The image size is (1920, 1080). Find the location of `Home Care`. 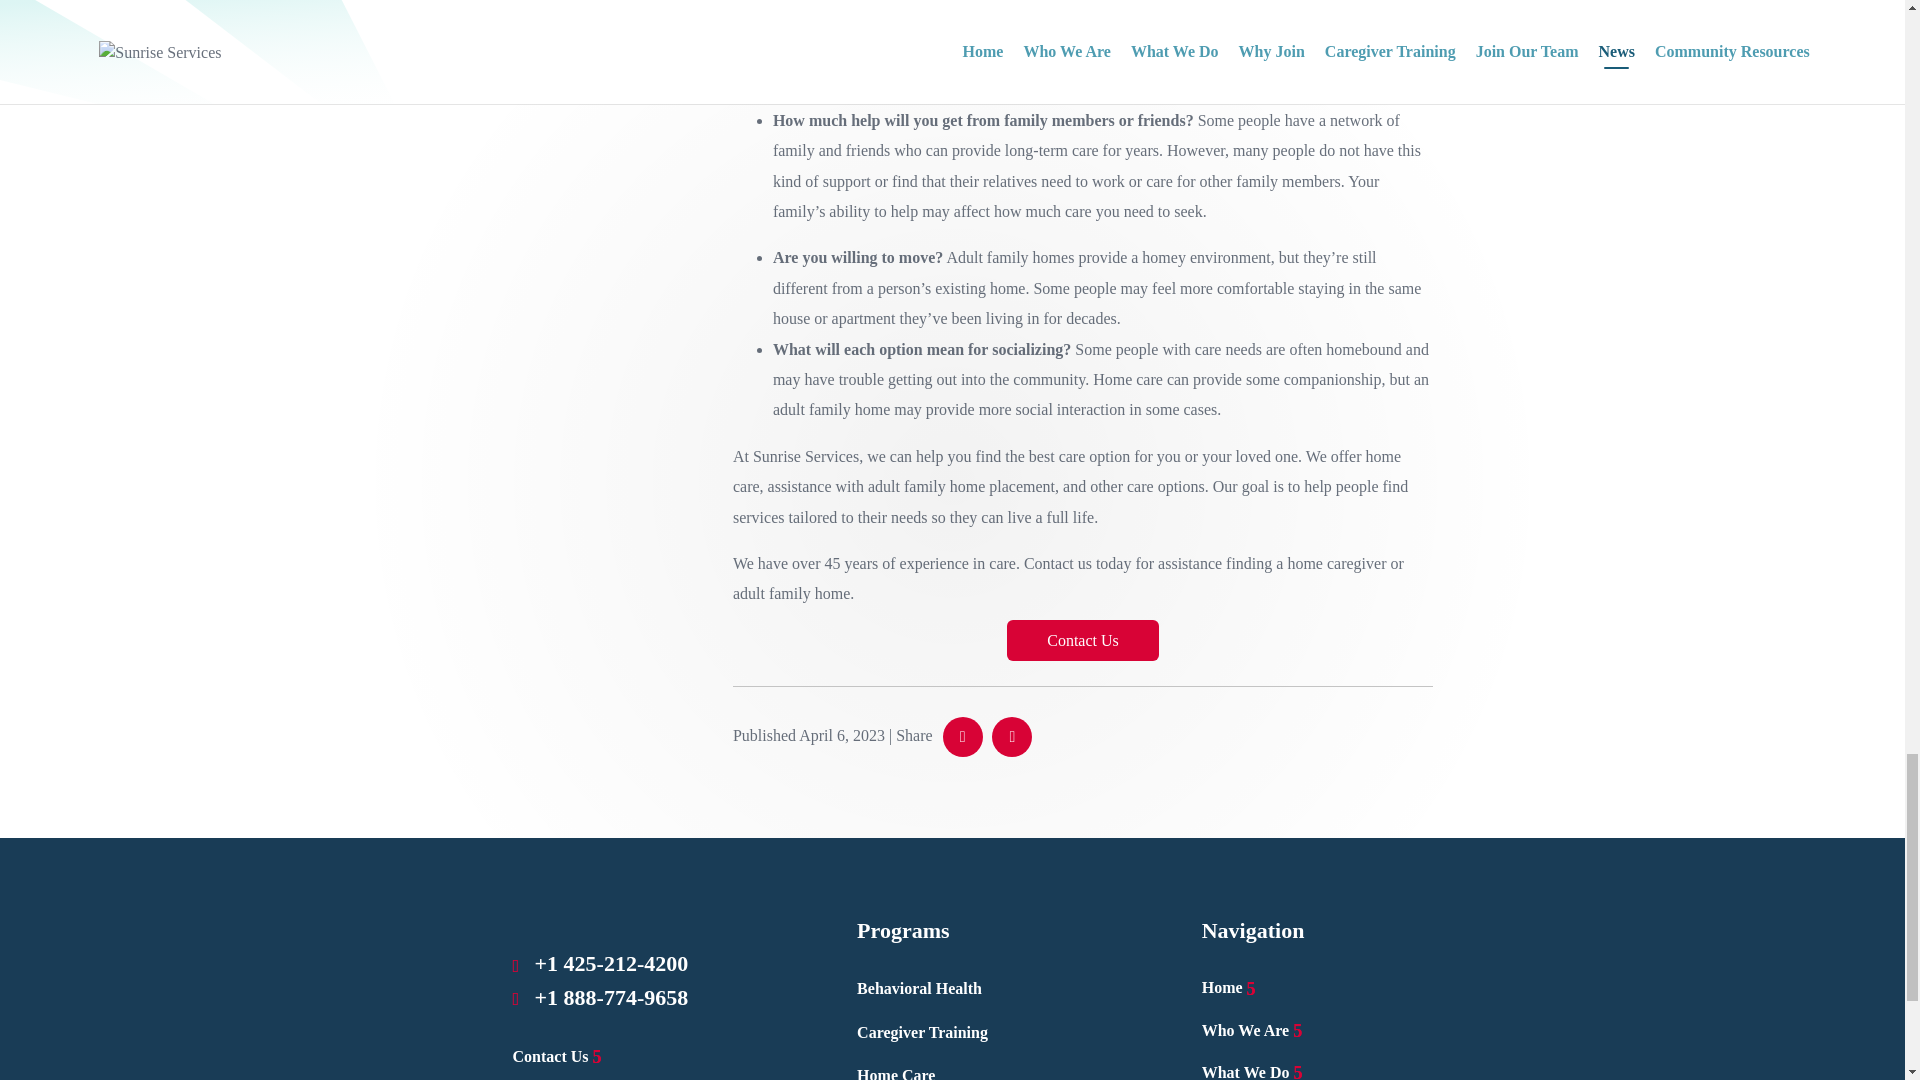

Home Care is located at coordinates (896, 1074).